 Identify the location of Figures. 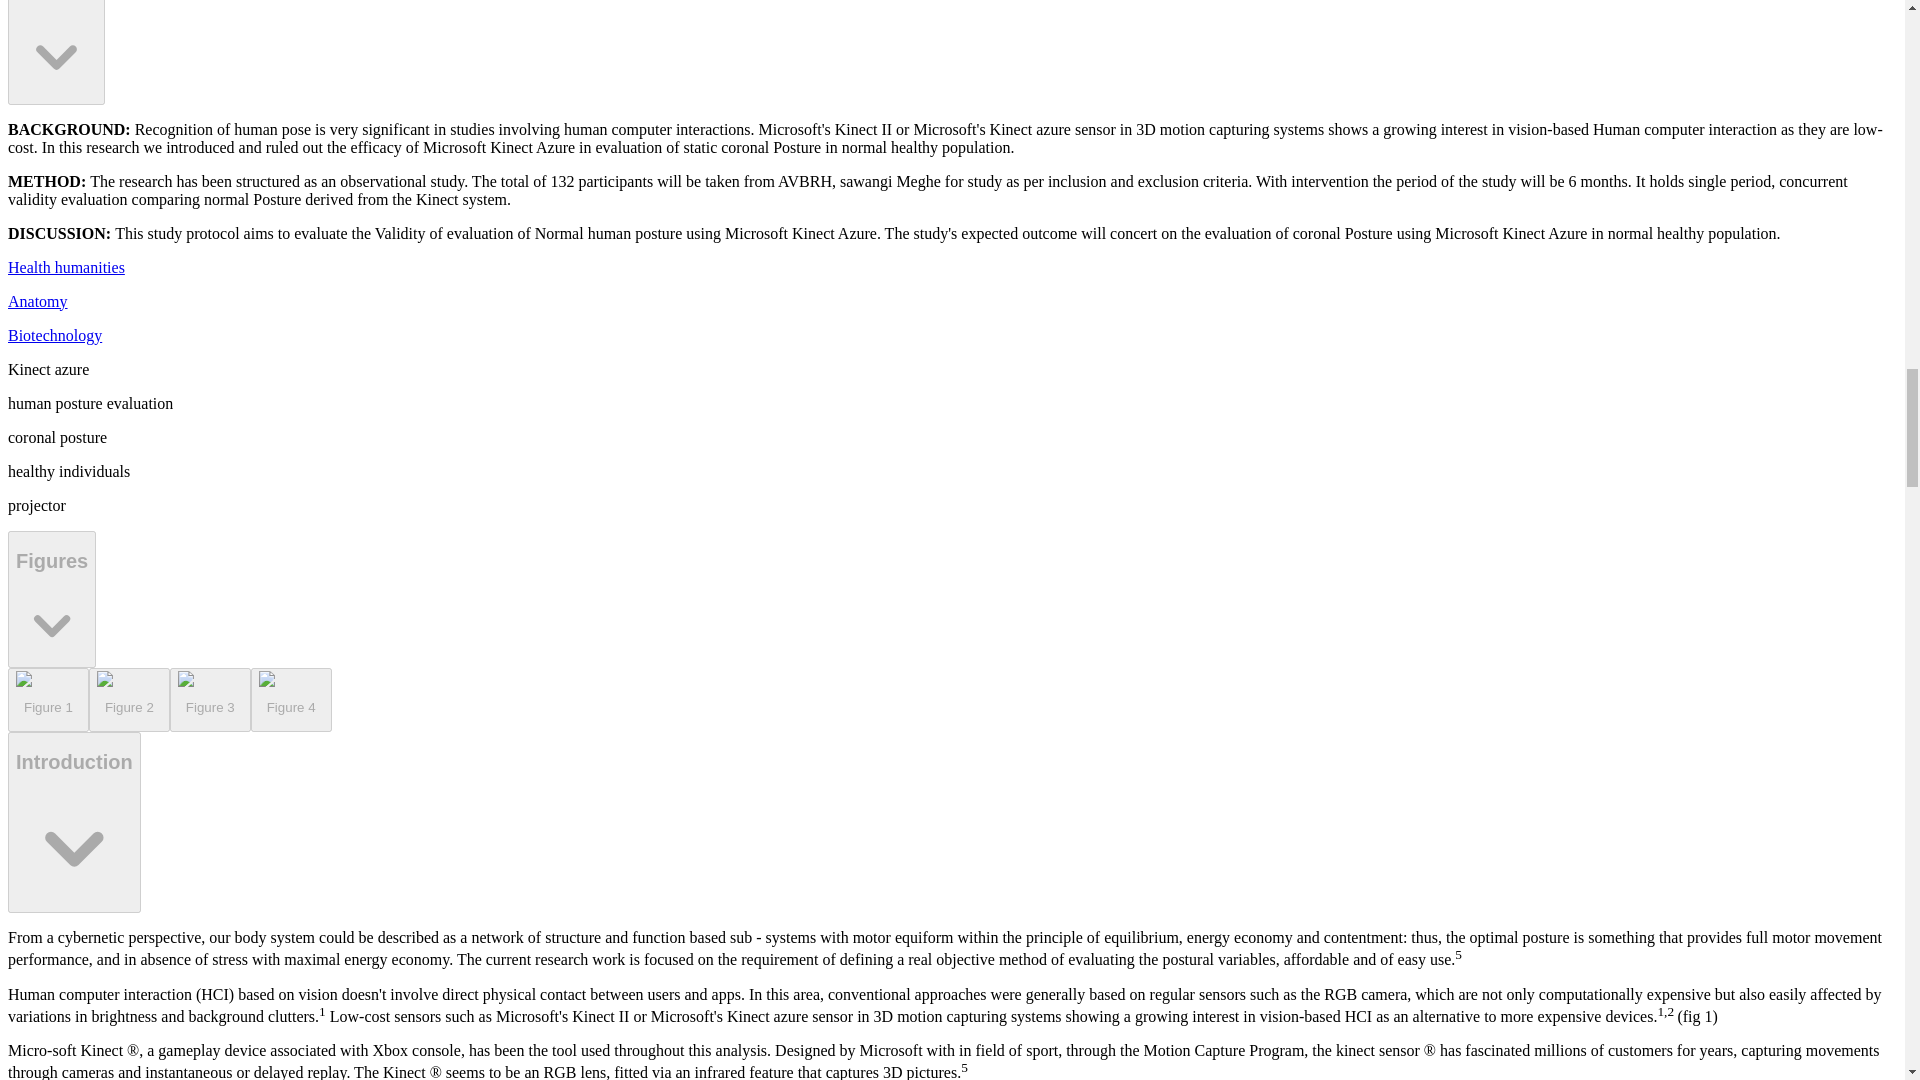
(52, 600).